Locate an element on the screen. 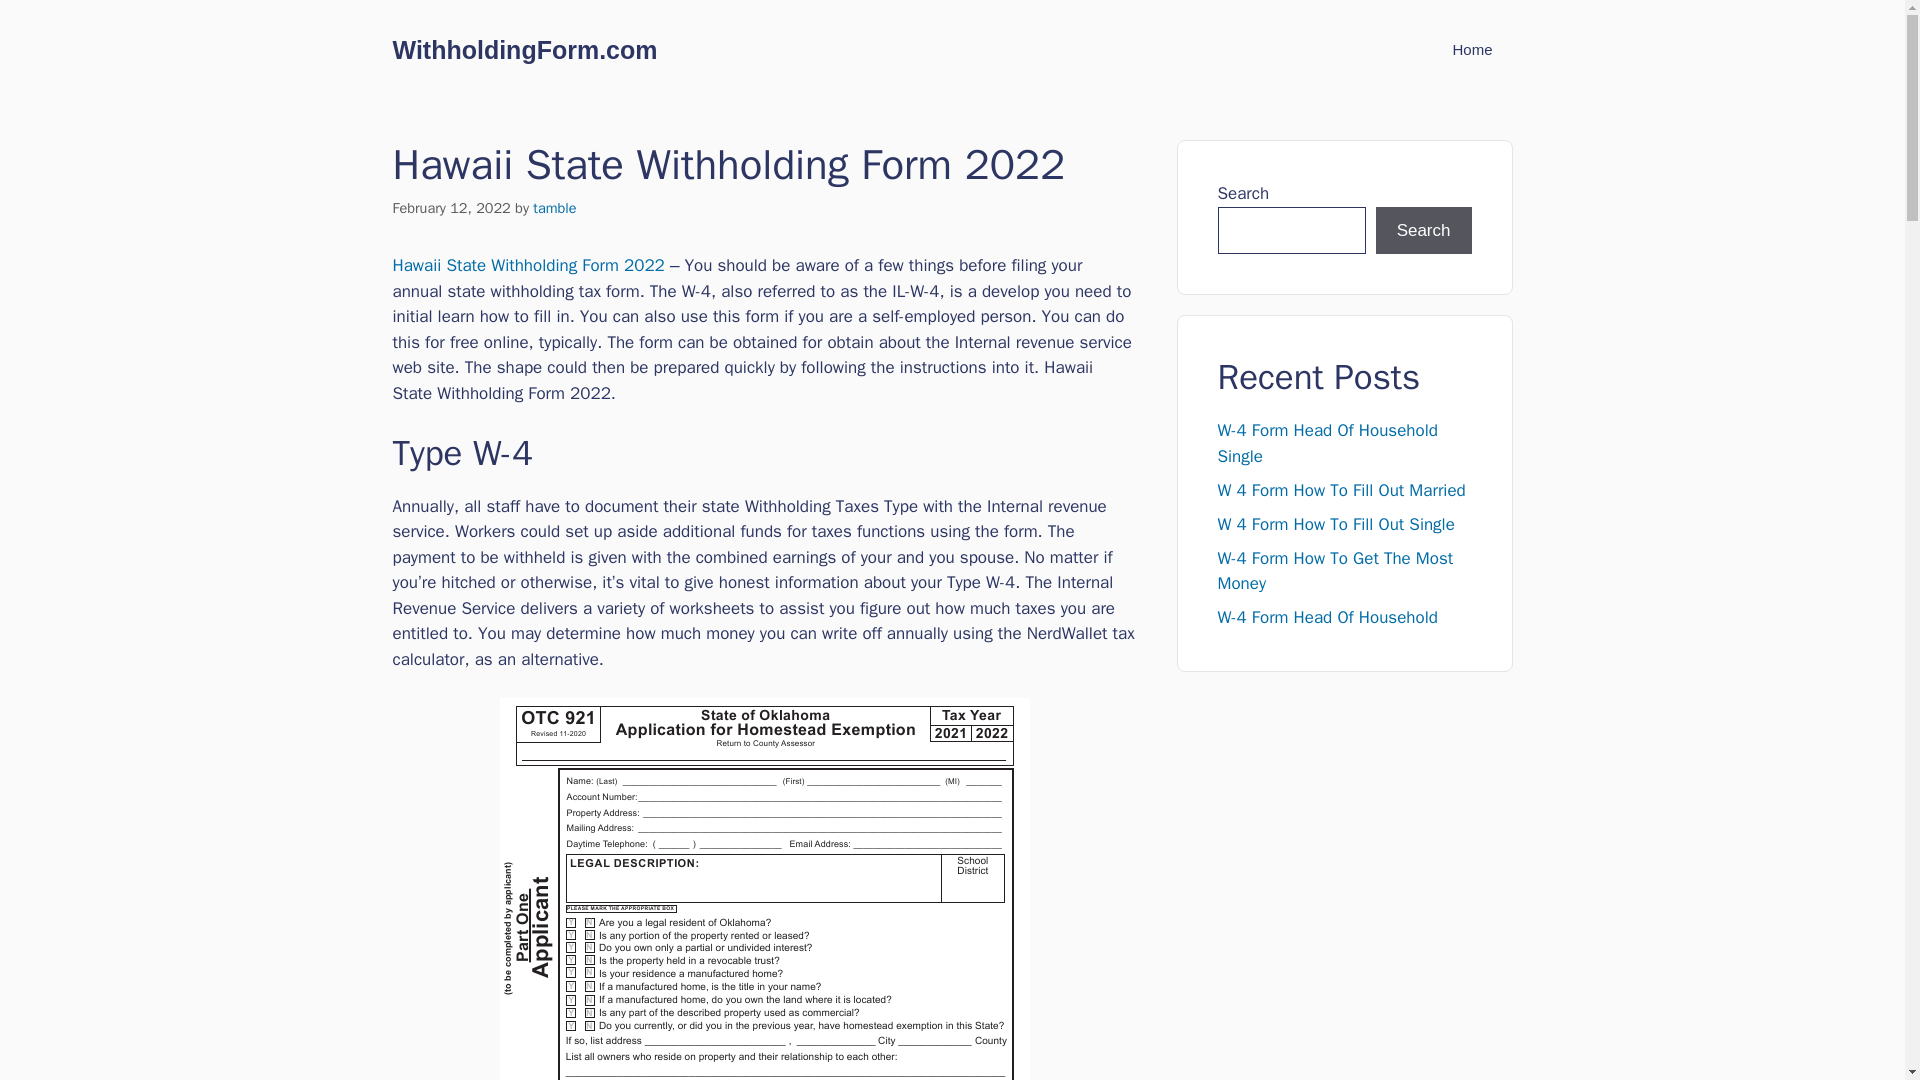 Image resolution: width=1920 pixels, height=1080 pixels. W-4 Form Head Of Household is located at coordinates (1328, 616).